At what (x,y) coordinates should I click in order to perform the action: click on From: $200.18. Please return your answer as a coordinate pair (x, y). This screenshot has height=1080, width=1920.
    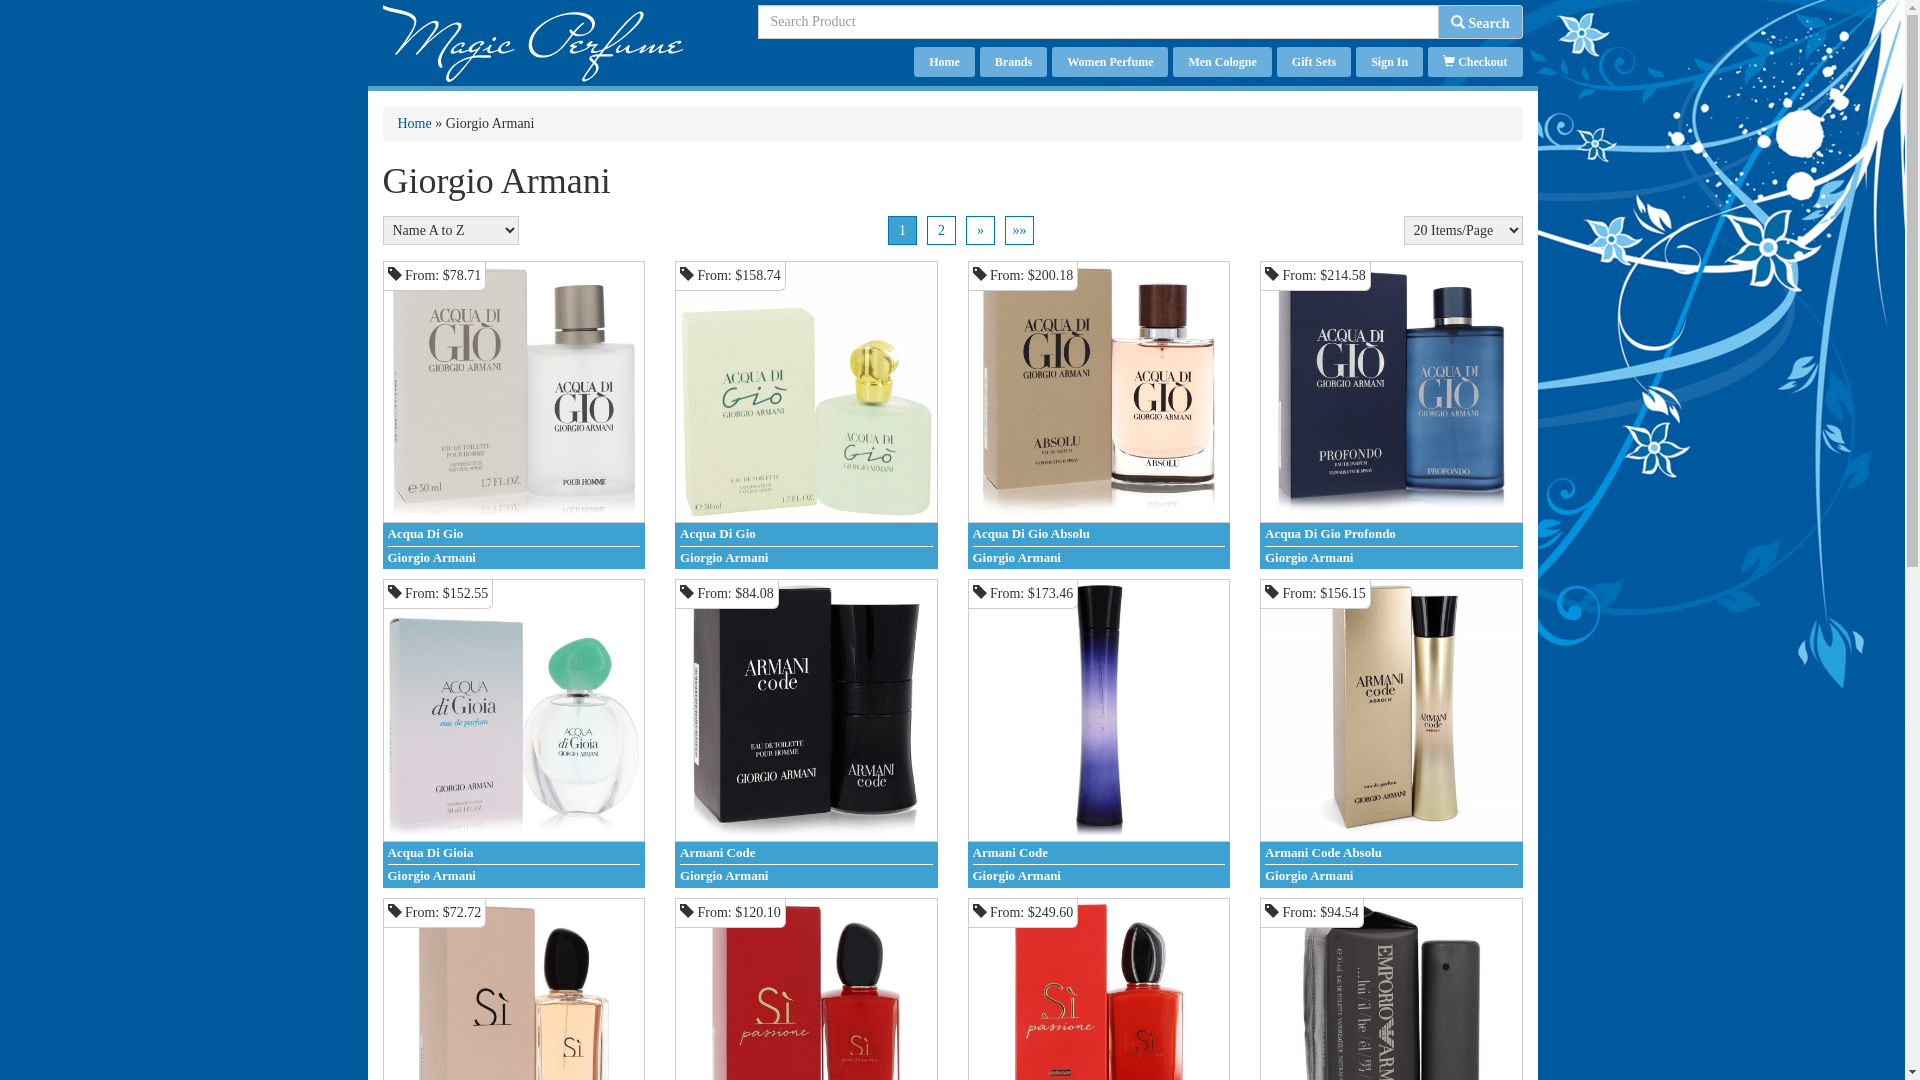
    Looking at the image, I should click on (1098, 392).